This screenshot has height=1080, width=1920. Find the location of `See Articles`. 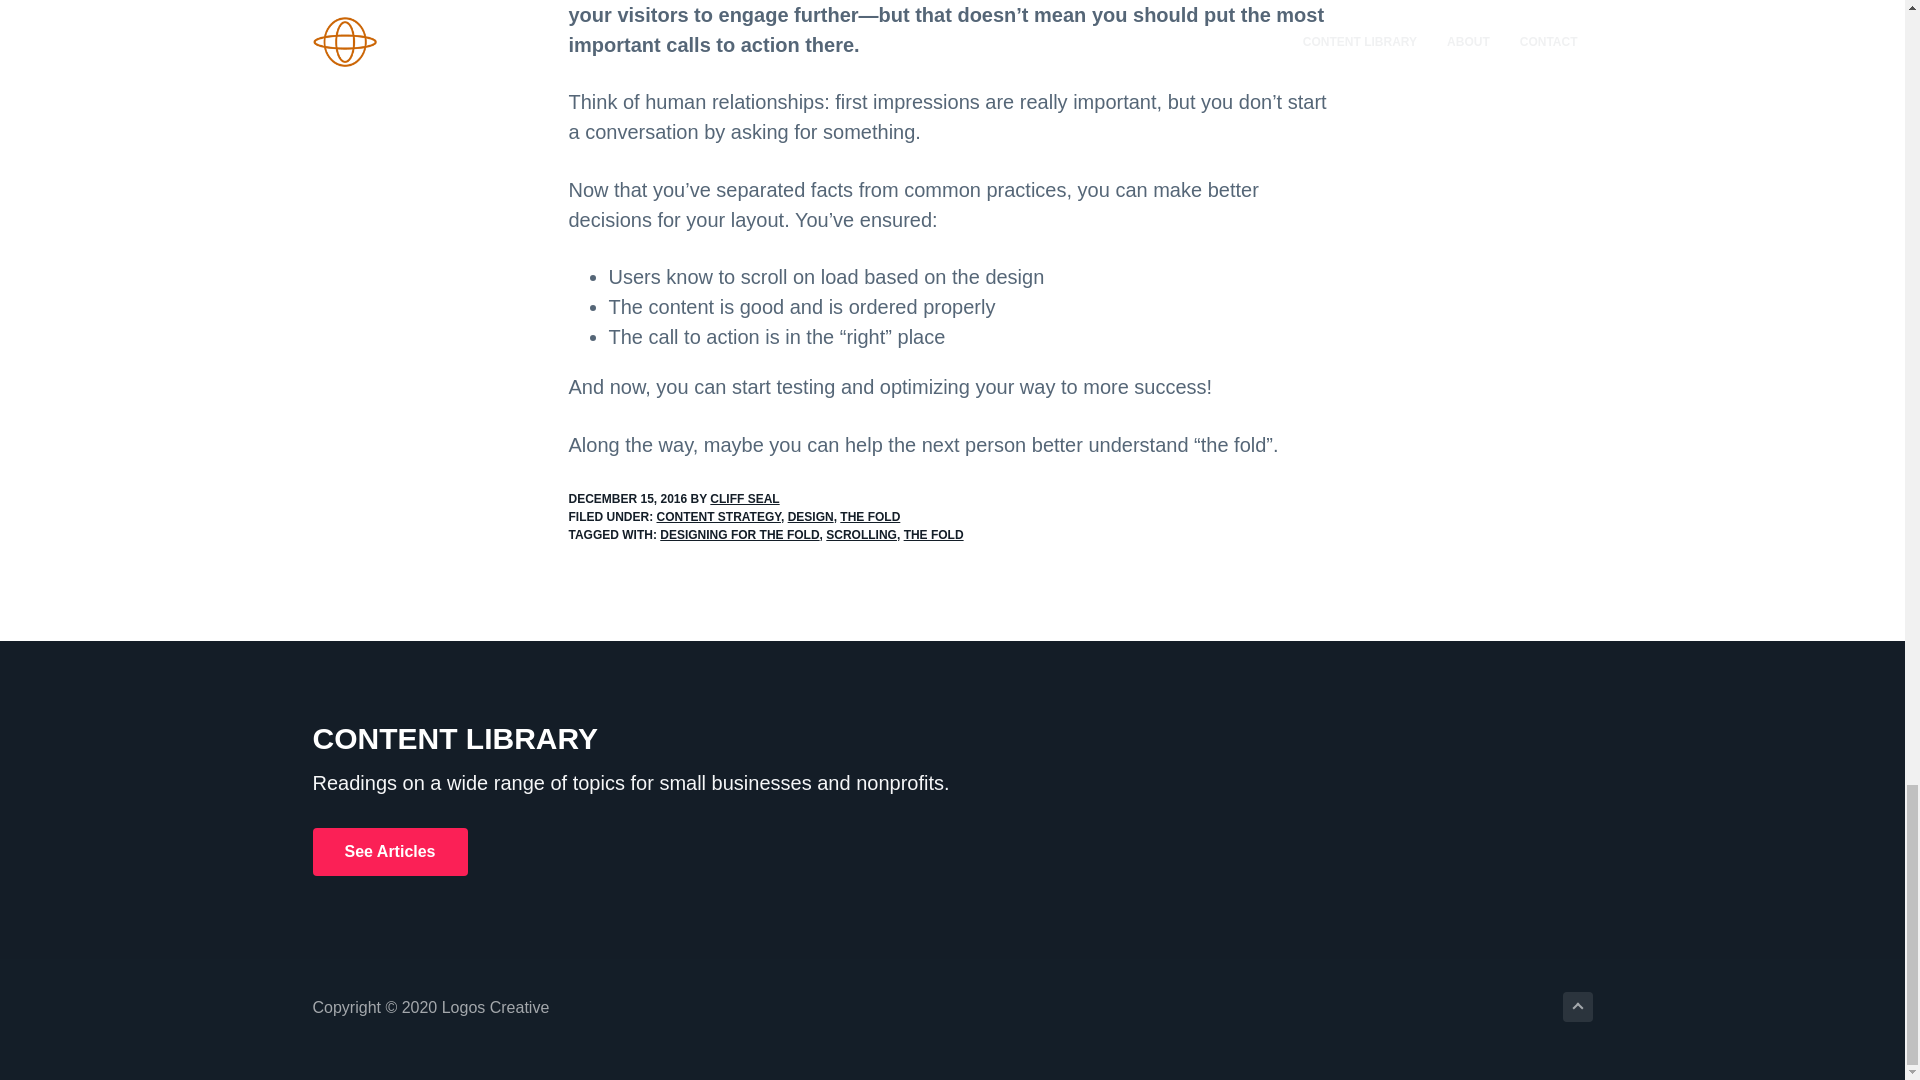

See Articles is located at coordinates (388, 852).